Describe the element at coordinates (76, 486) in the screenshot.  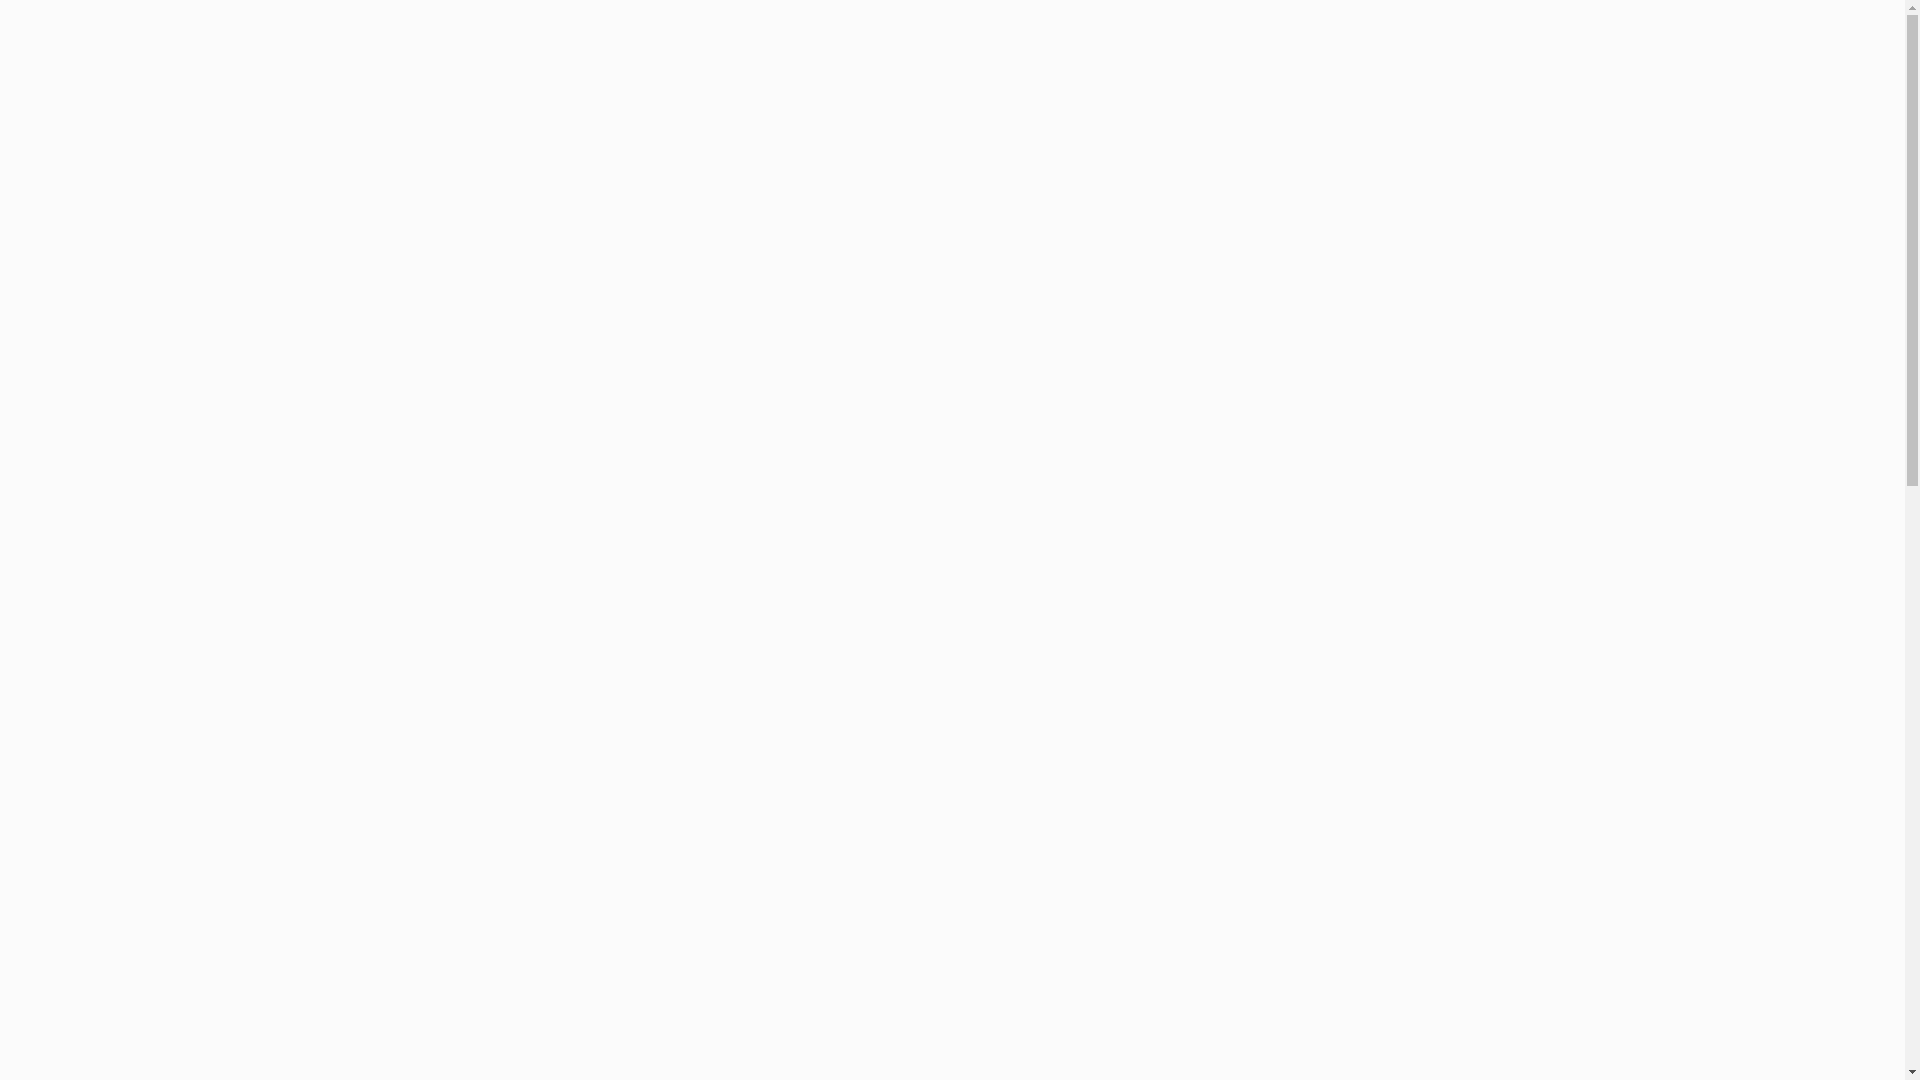
I see `KITCHEN` at that location.